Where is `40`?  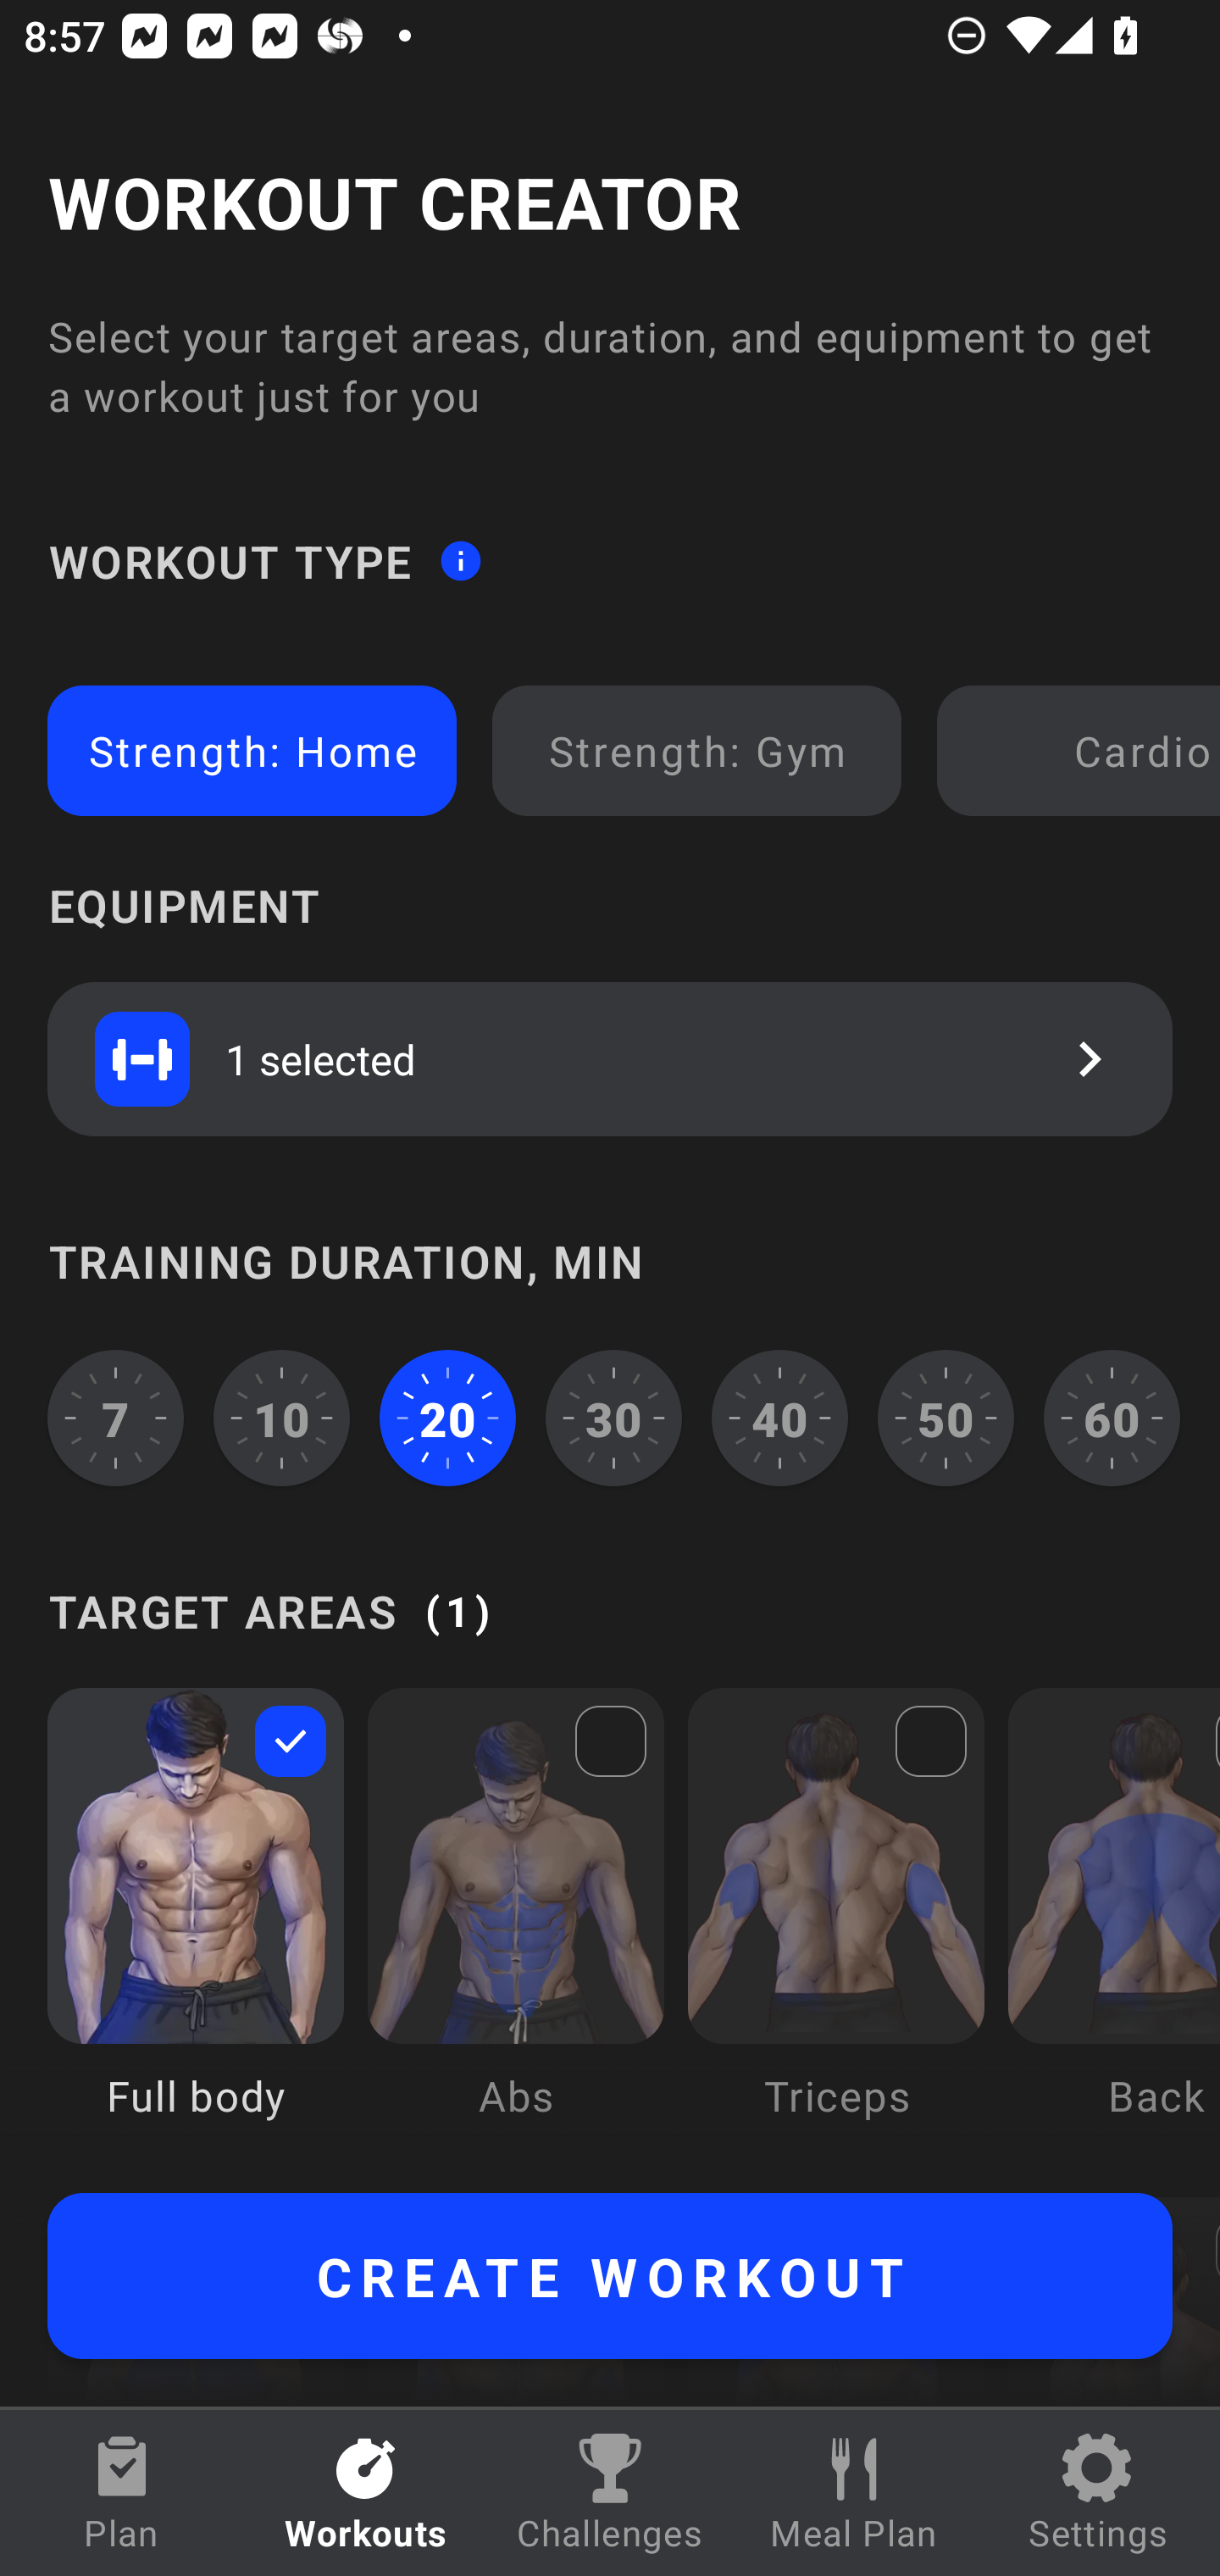
40 is located at coordinates (779, 1418).